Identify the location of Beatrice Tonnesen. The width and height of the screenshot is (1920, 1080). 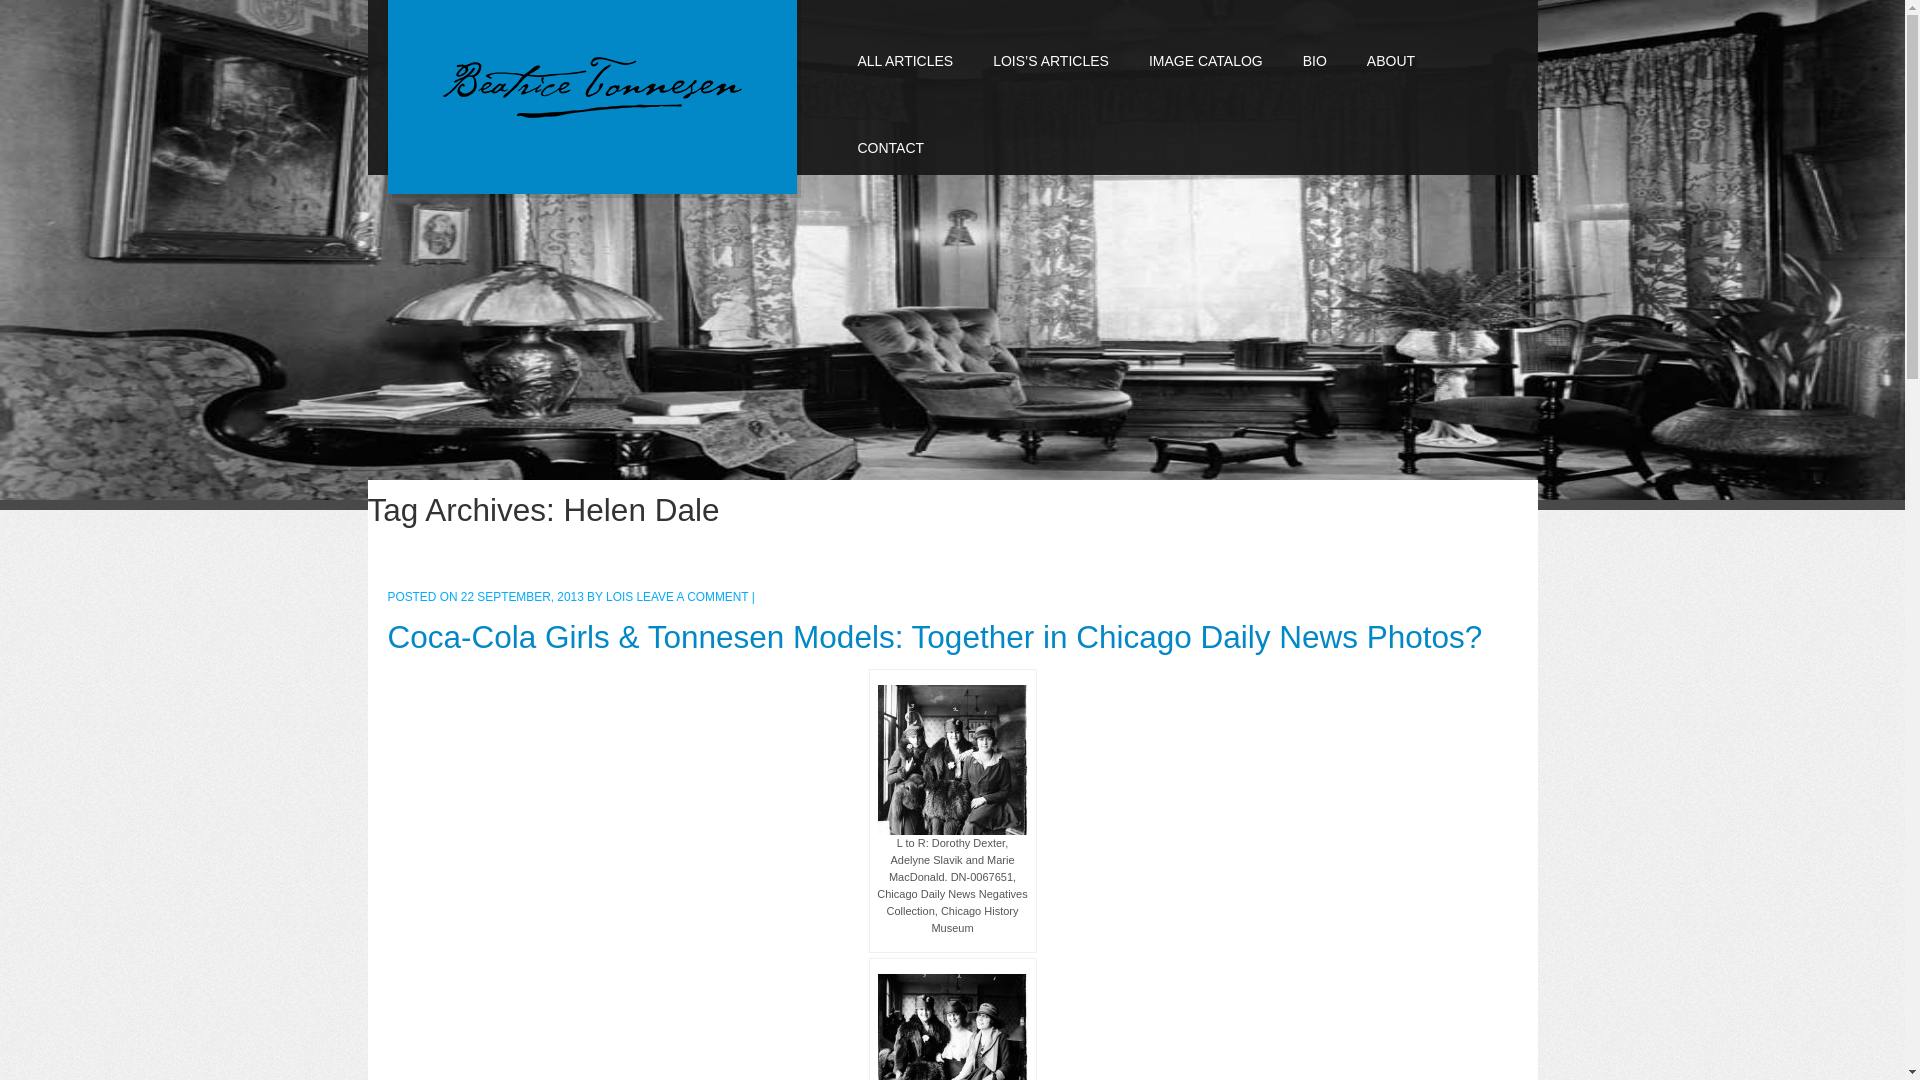
(591, 88).